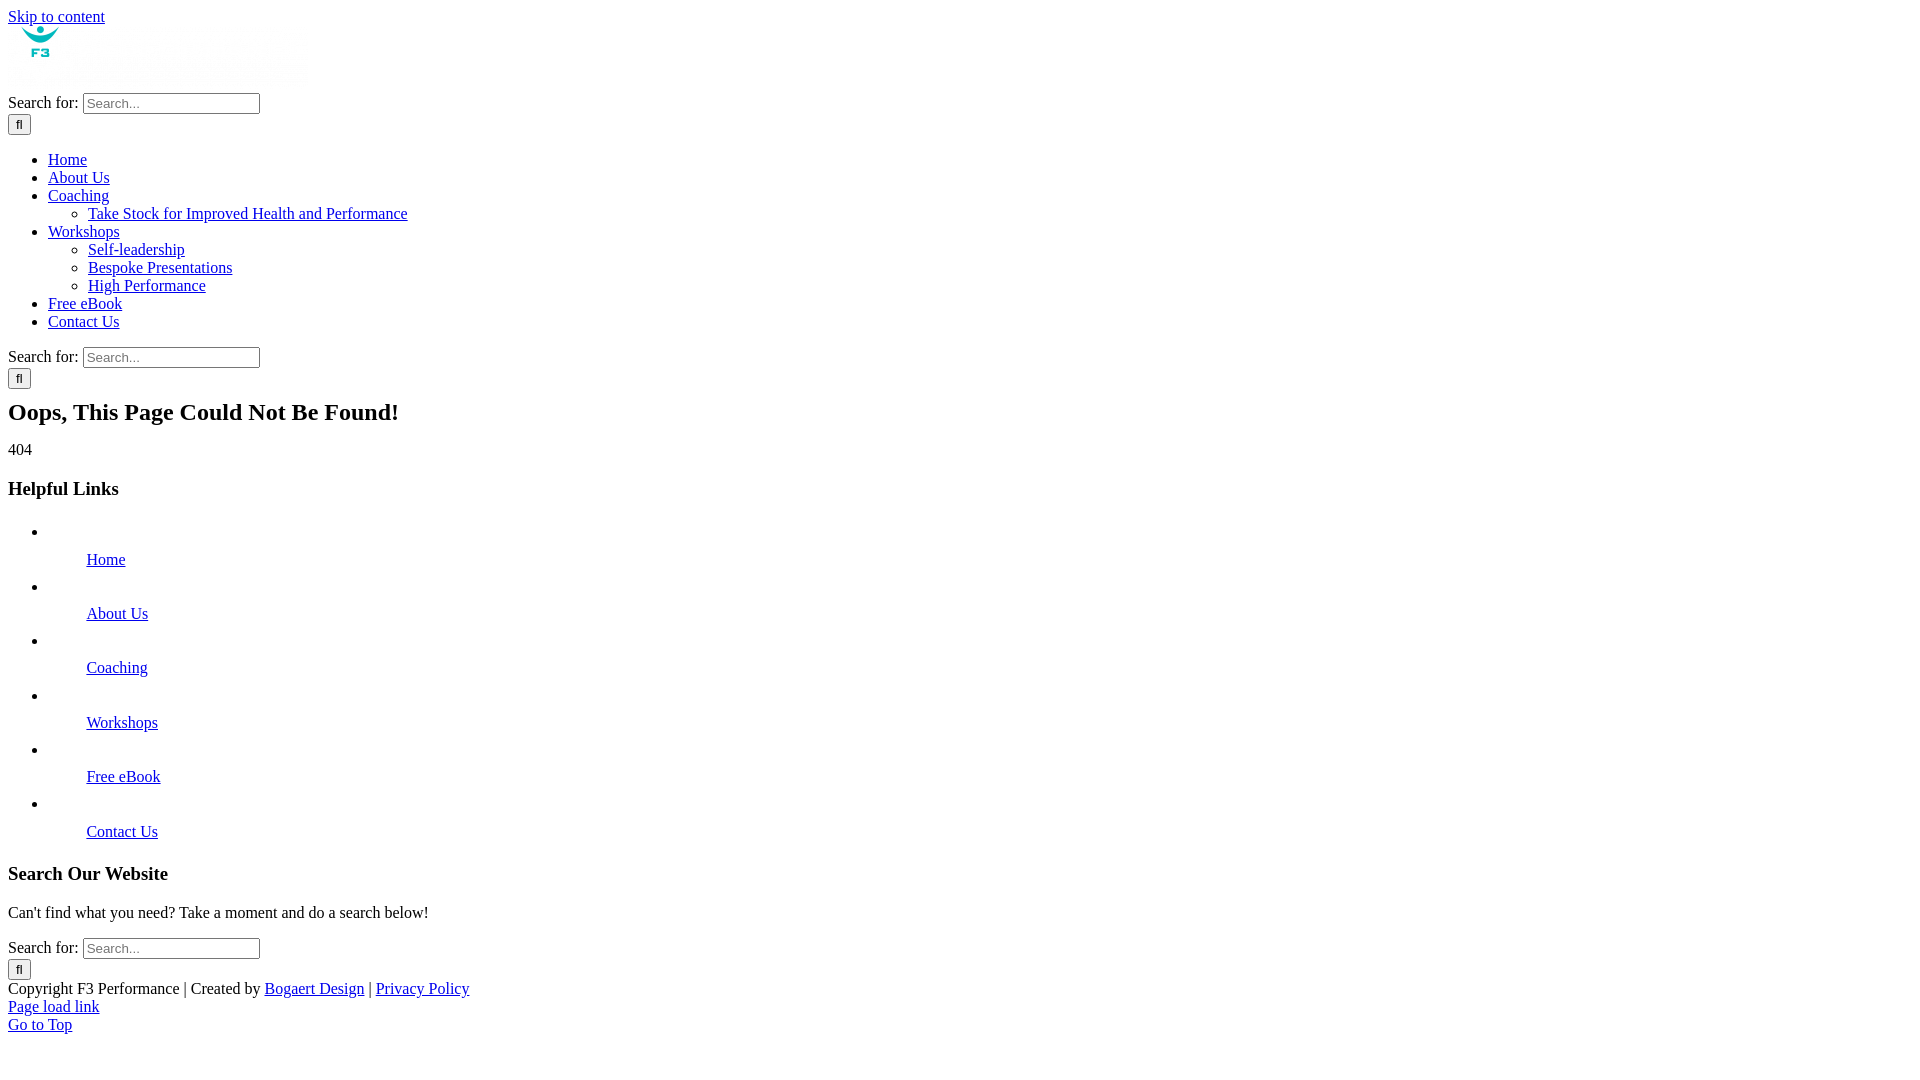 This screenshot has width=1920, height=1080. What do you see at coordinates (122, 722) in the screenshot?
I see `Workshops` at bounding box center [122, 722].